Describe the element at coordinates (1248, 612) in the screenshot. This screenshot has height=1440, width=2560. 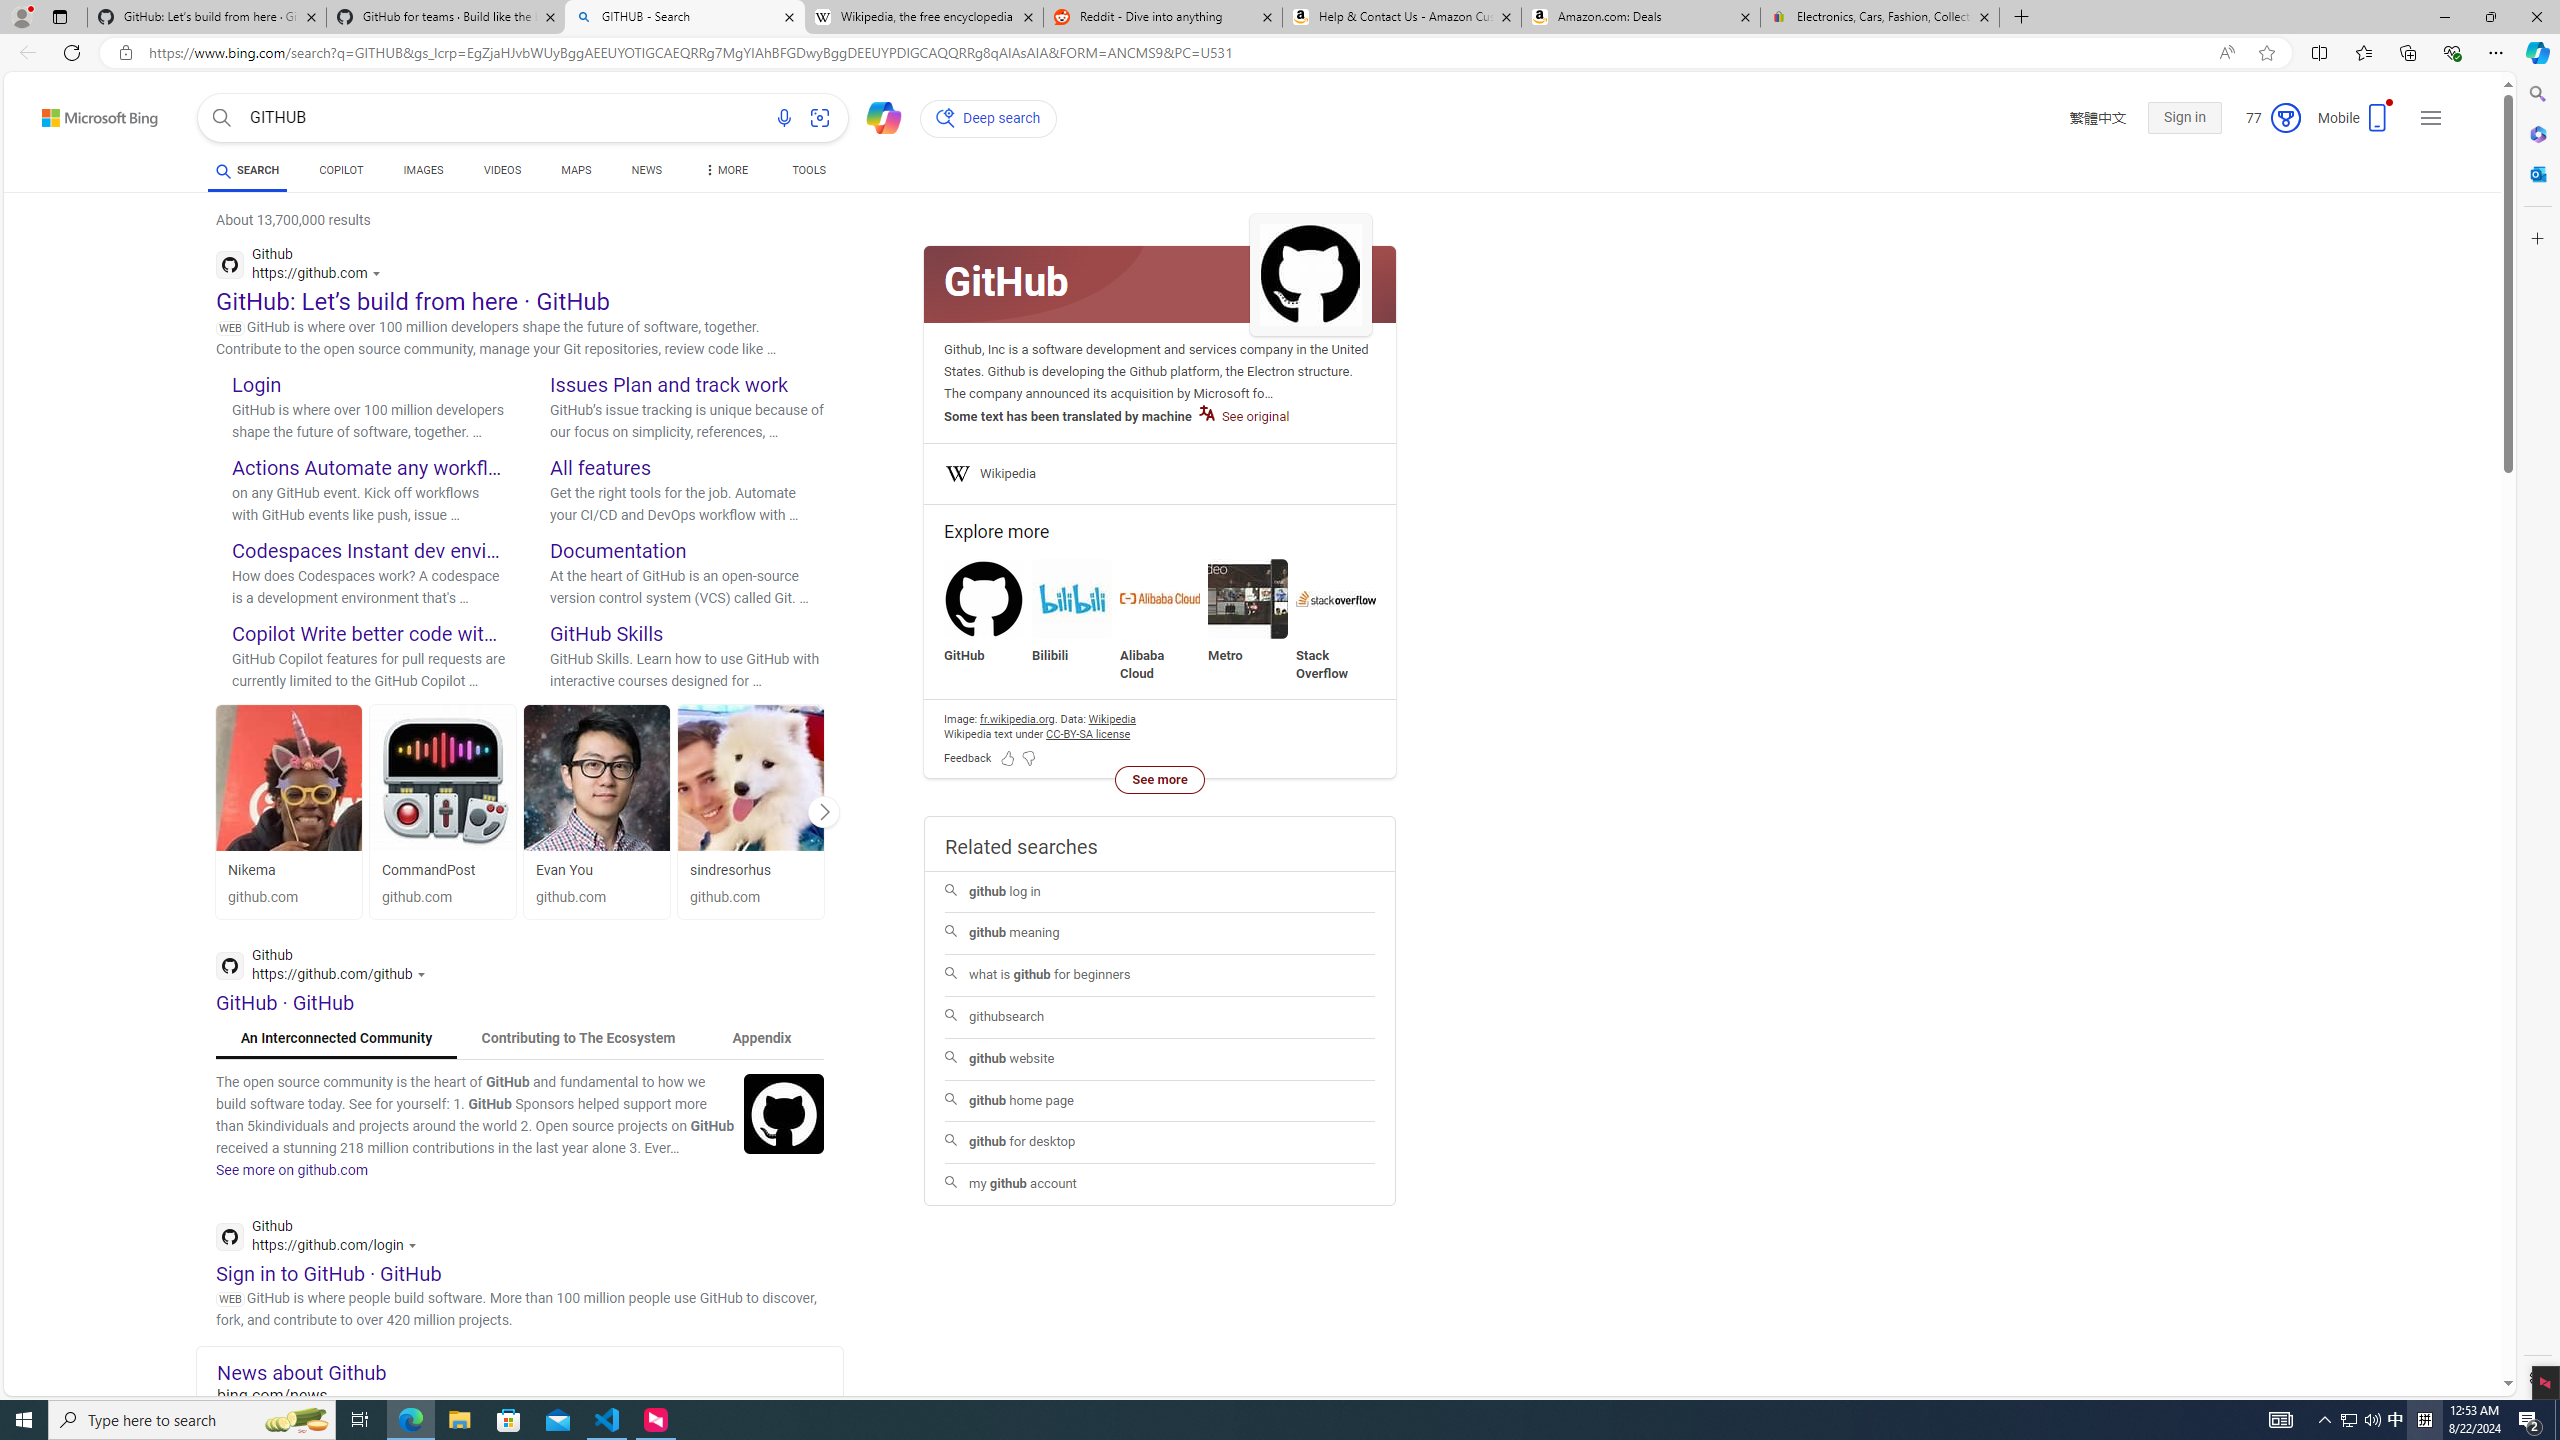
I see `Explore more Metro` at that location.